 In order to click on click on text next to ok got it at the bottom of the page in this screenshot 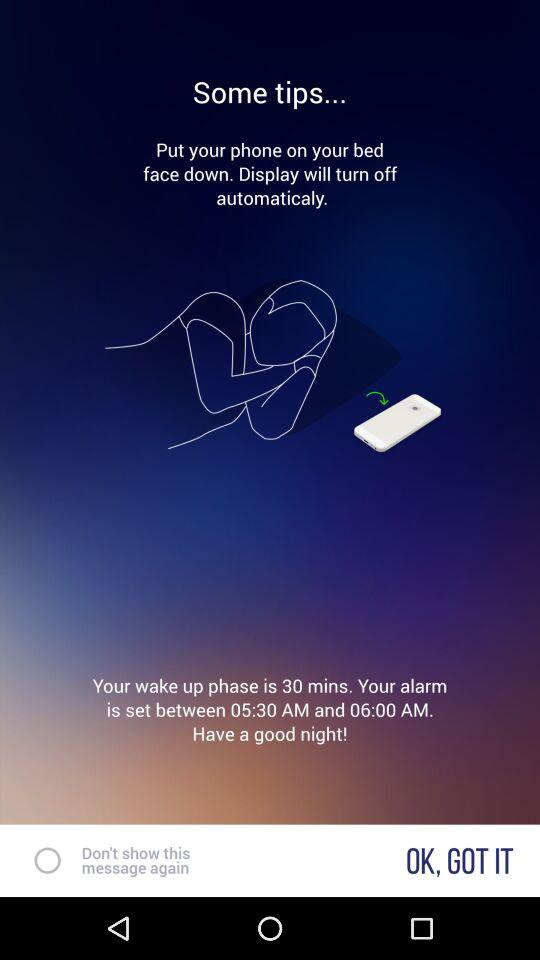, I will do `click(136, 860)`.